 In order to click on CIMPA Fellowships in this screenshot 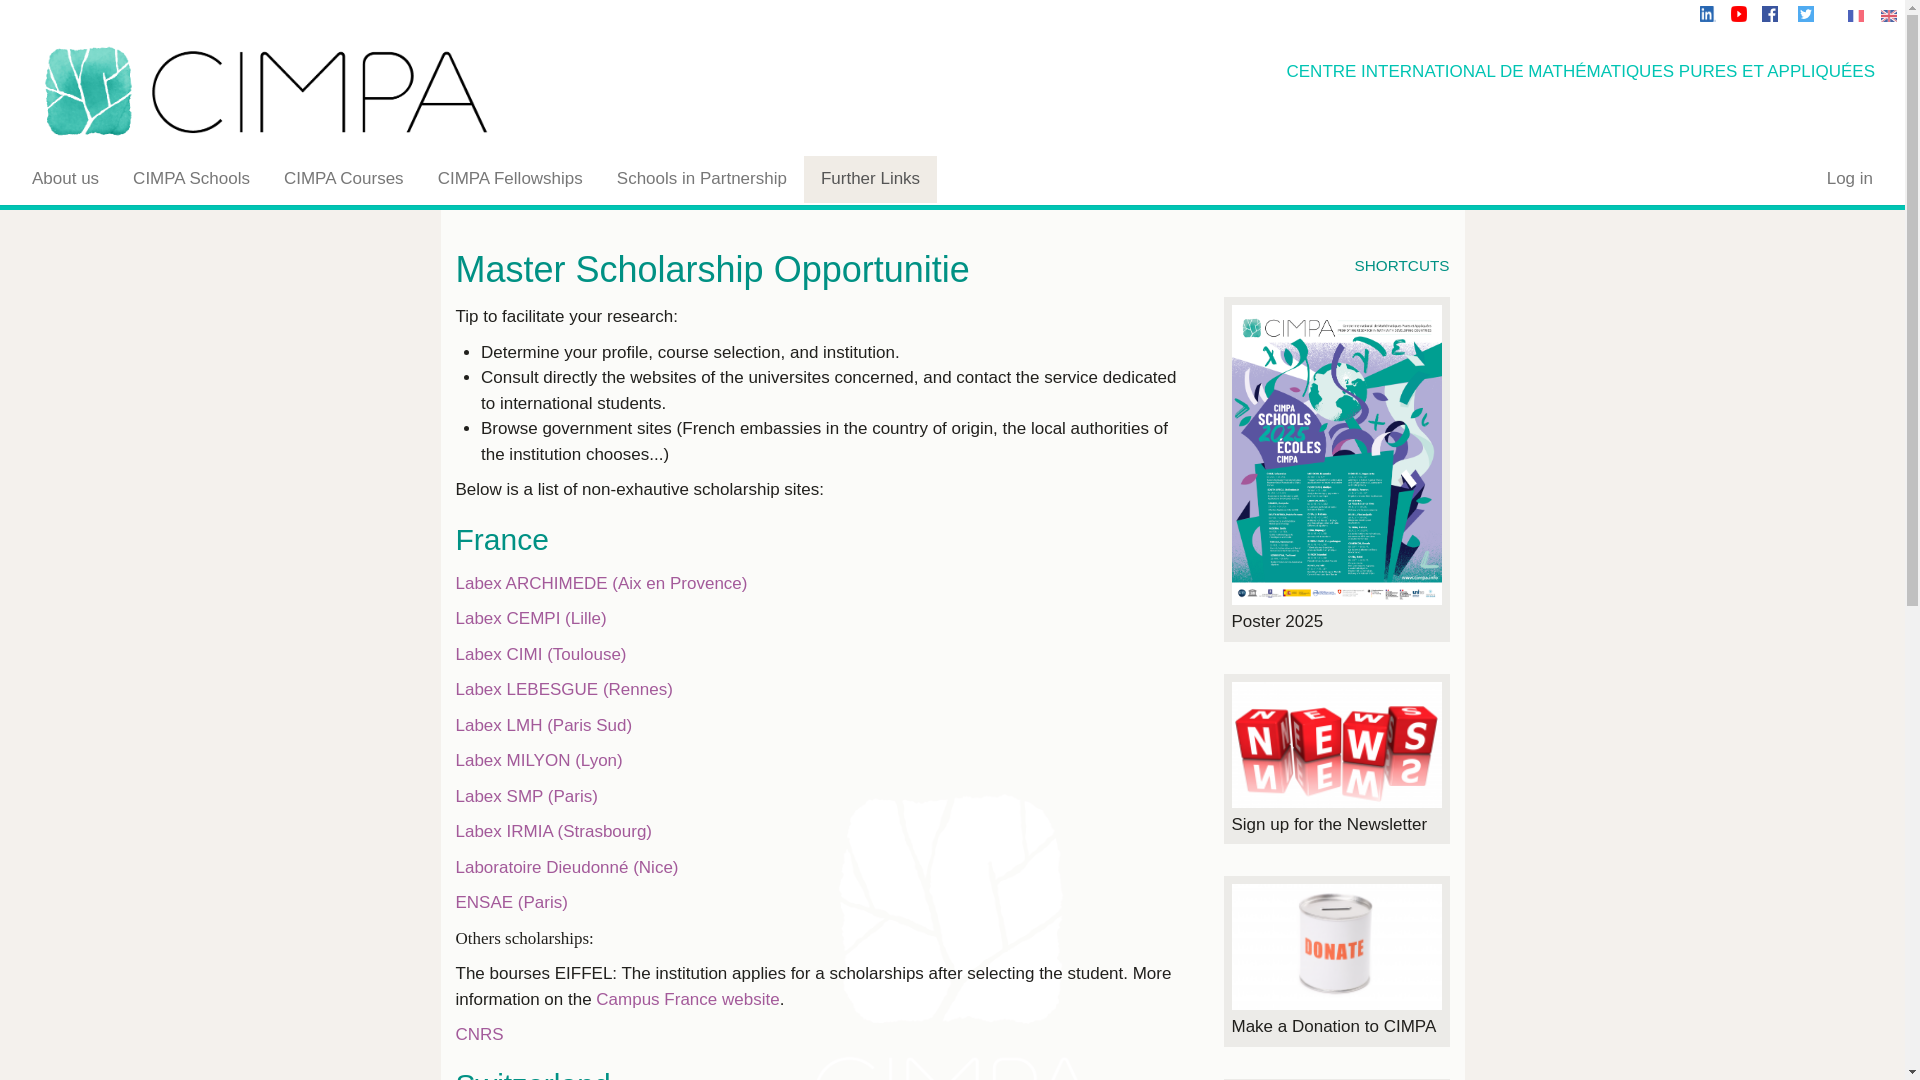, I will do `click(510, 179)`.